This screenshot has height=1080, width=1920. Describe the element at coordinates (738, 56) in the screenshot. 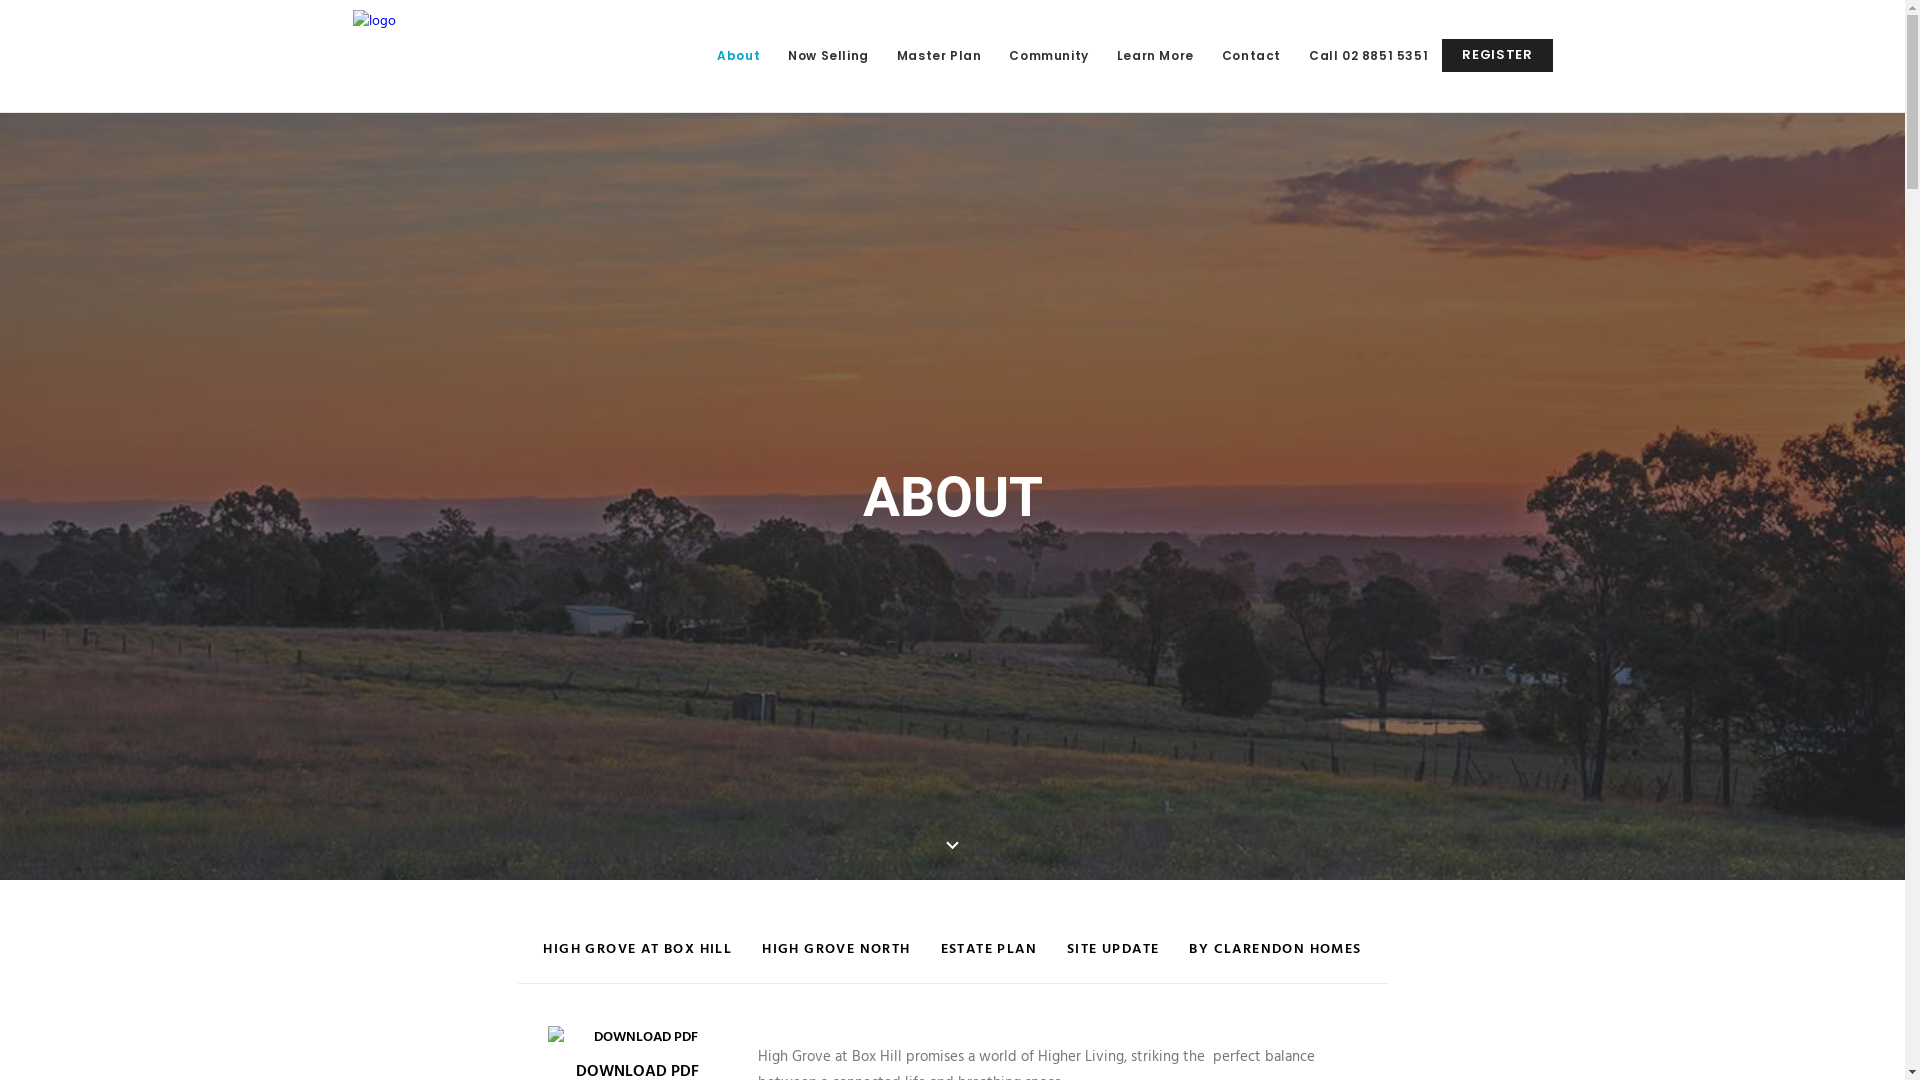

I see `About` at that location.